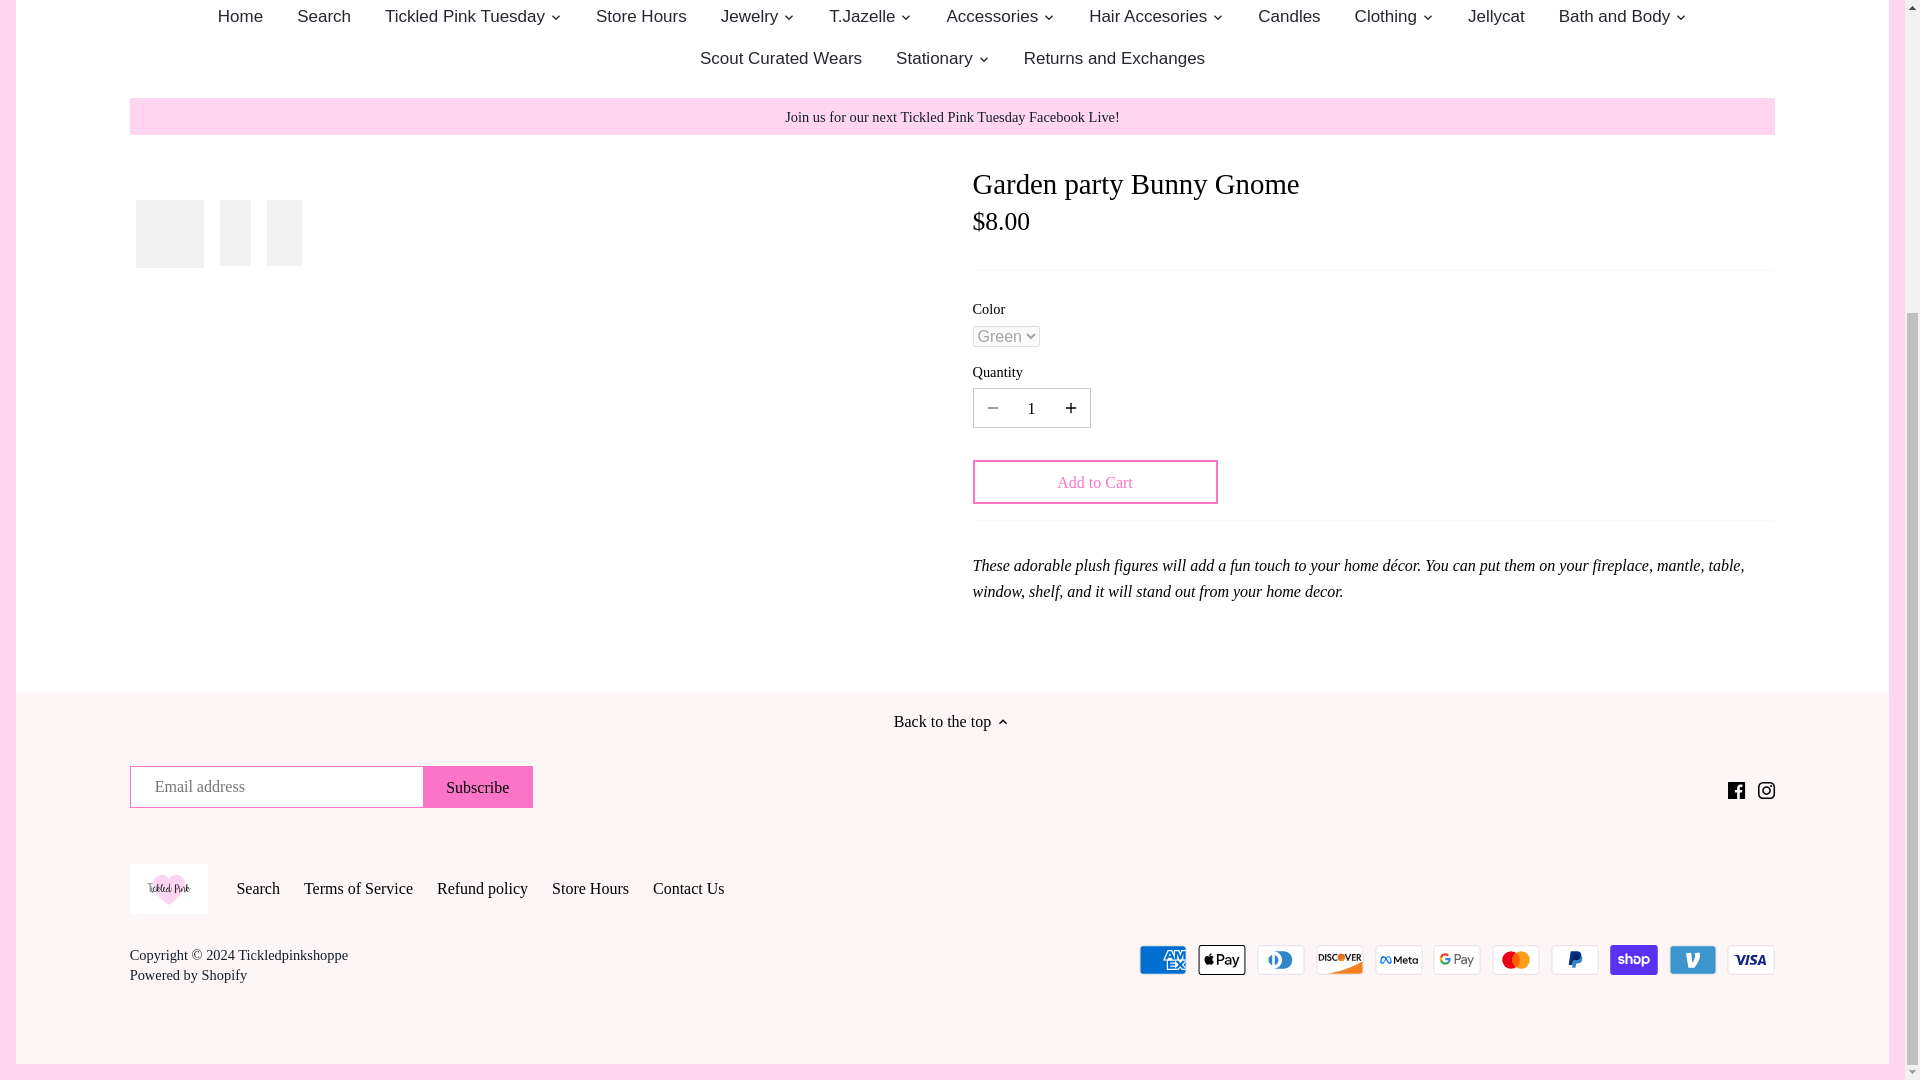 The image size is (1920, 1080). I want to click on Store Hours, so click(642, 20).